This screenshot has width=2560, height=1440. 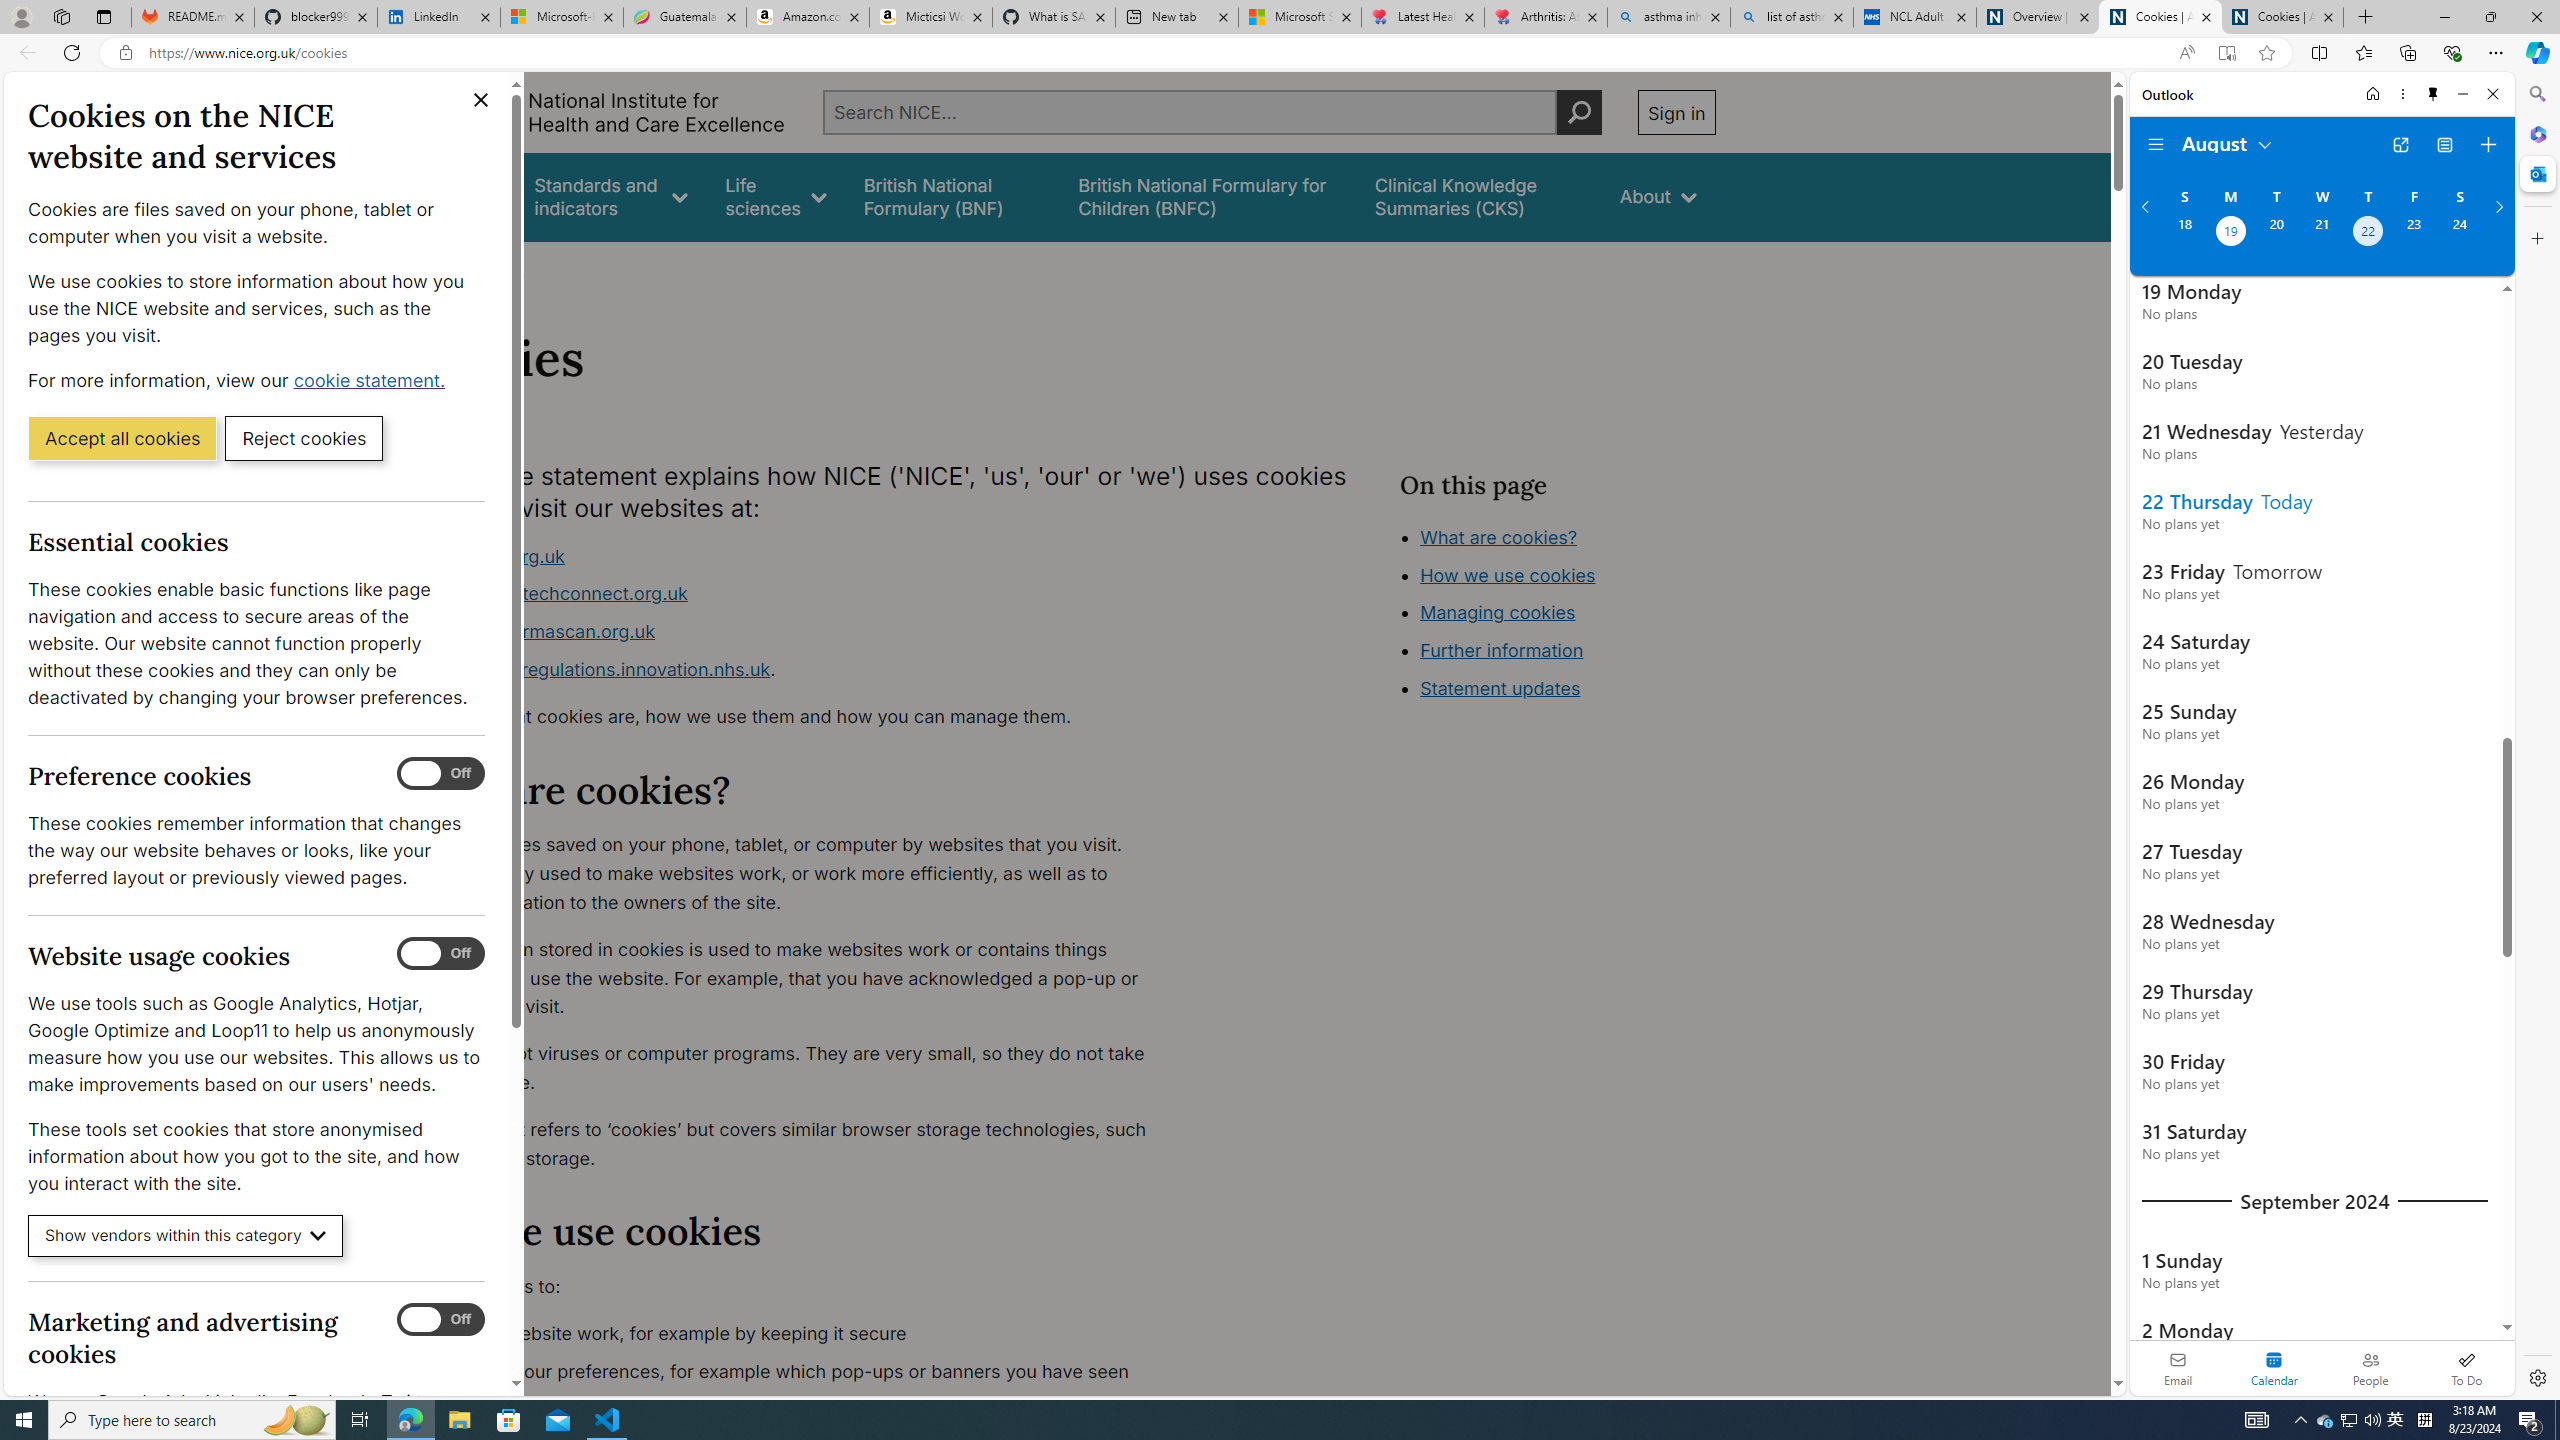 What do you see at coordinates (1579, 112) in the screenshot?
I see `Perform search` at bounding box center [1579, 112].